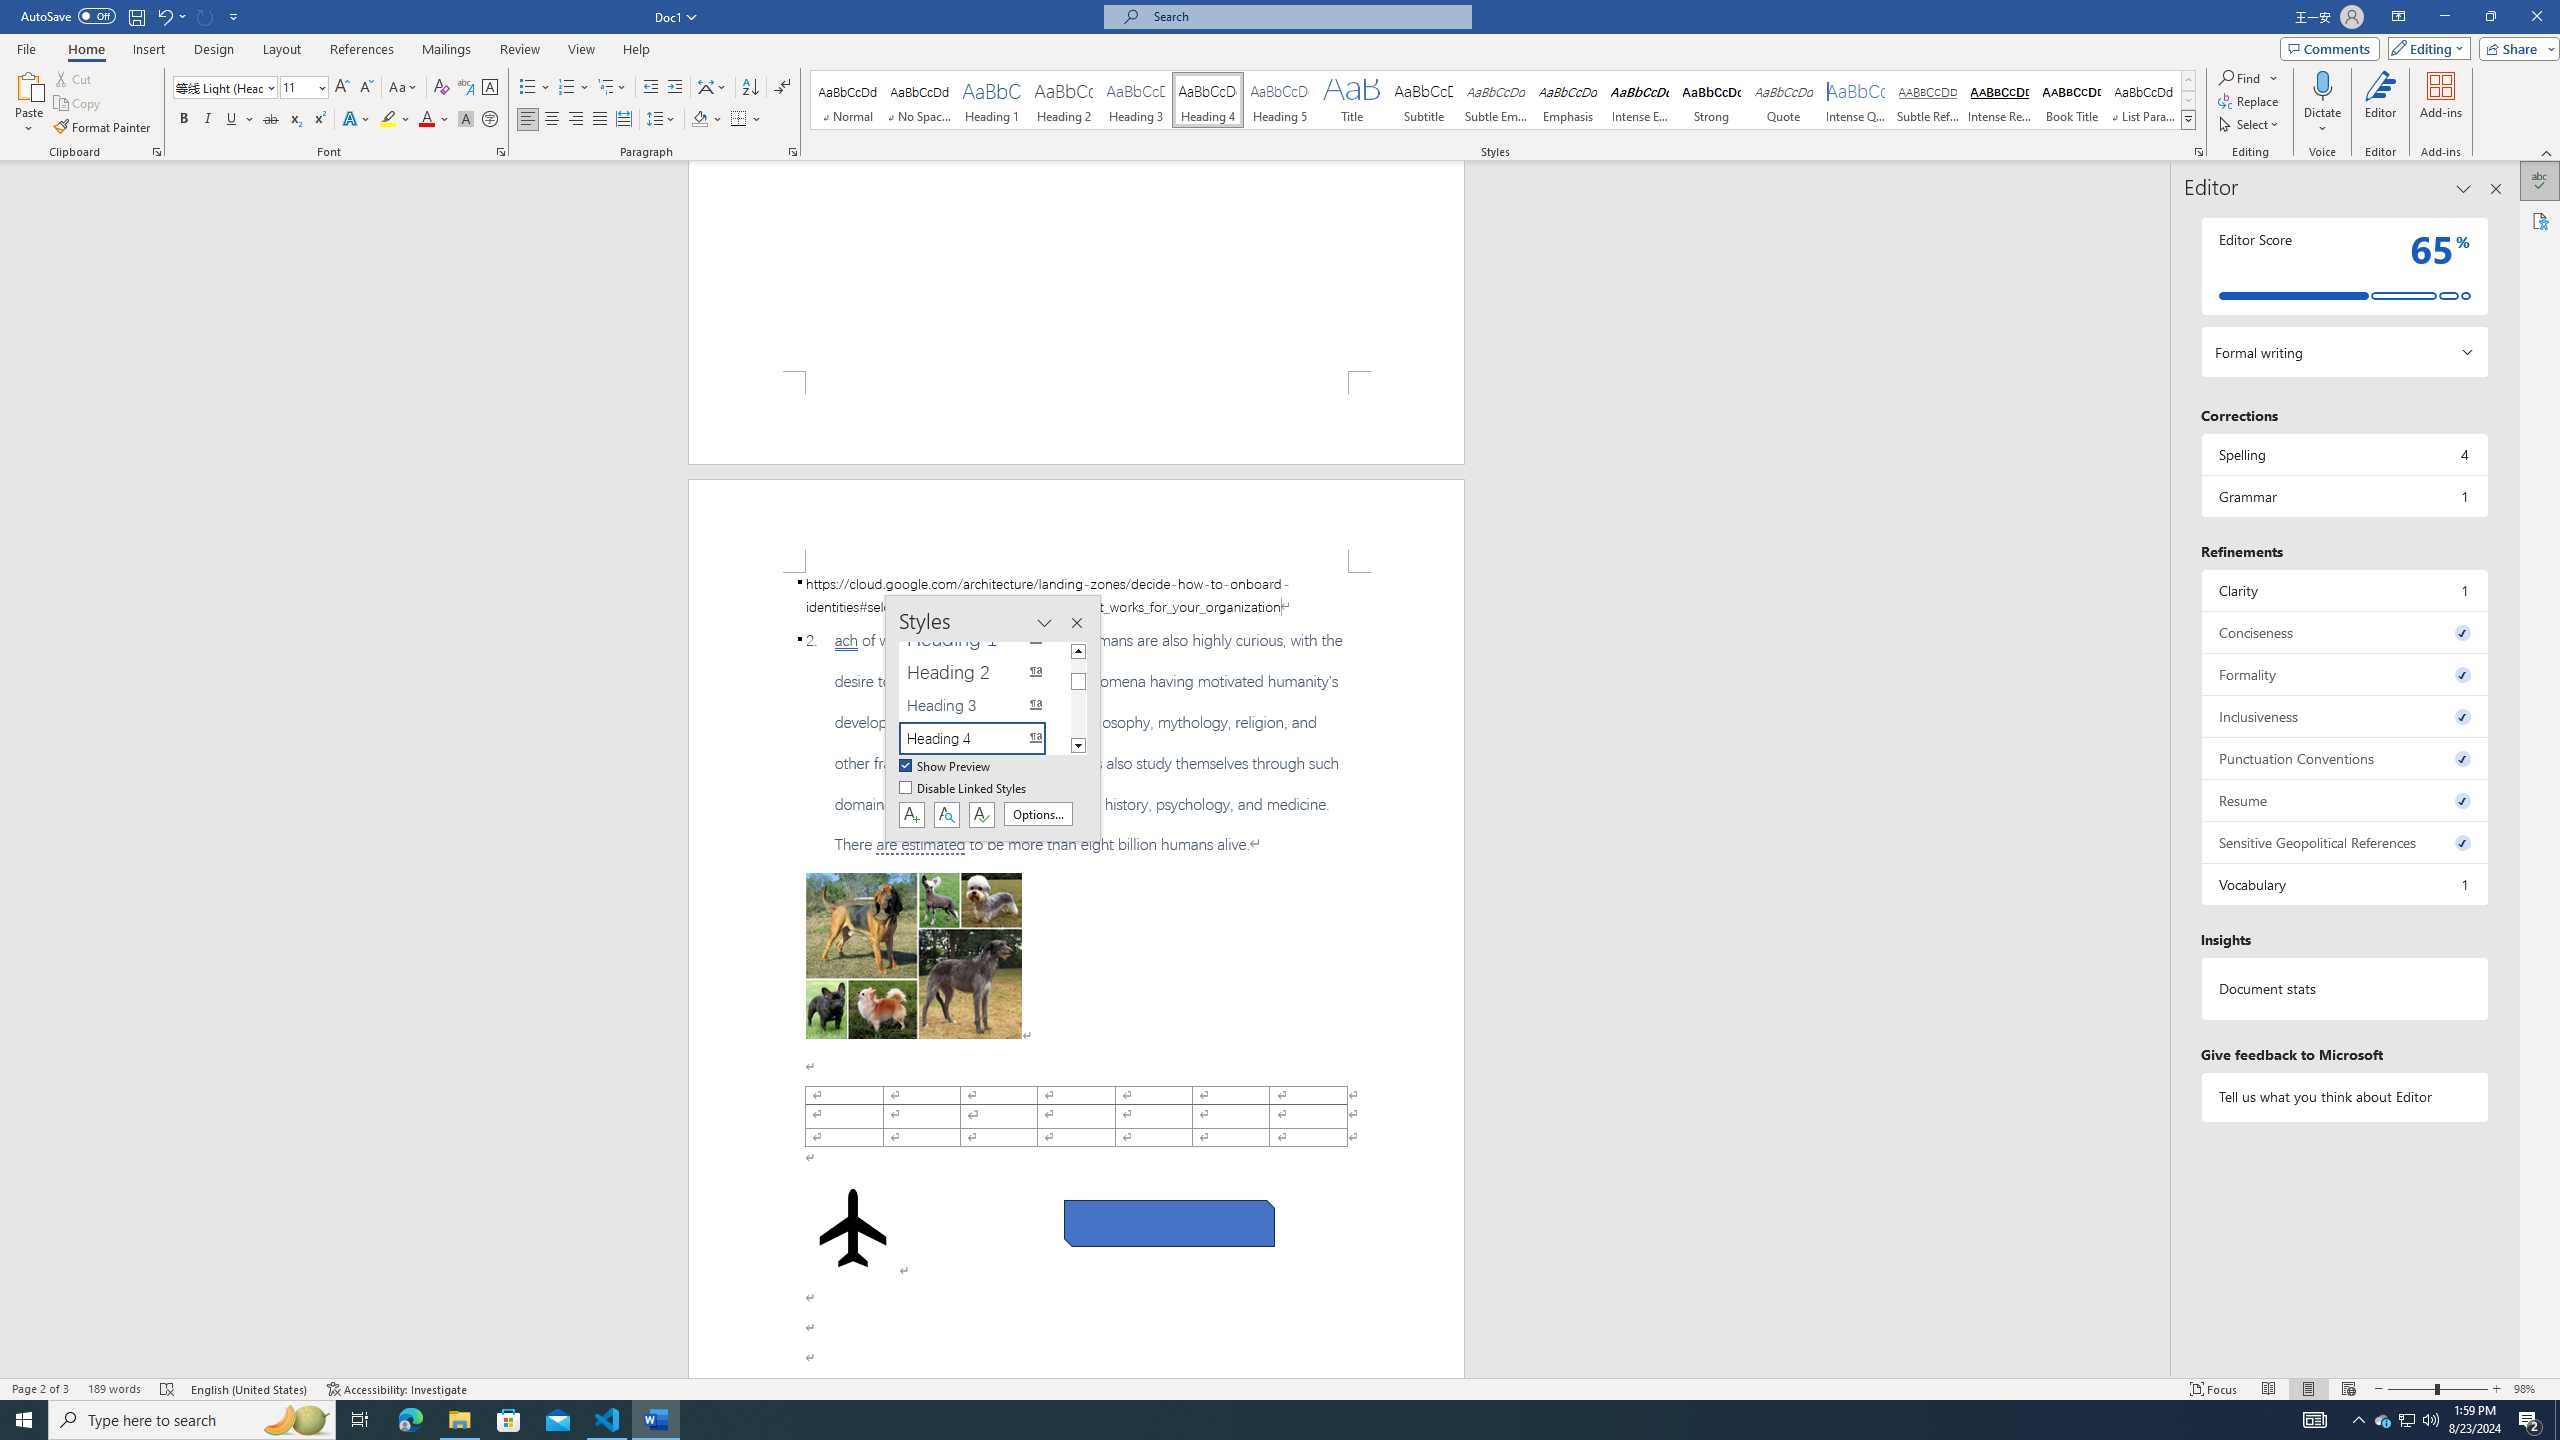 The image size is (2560, 1440). I want to click on Language English (United States), so click(249, 1389).